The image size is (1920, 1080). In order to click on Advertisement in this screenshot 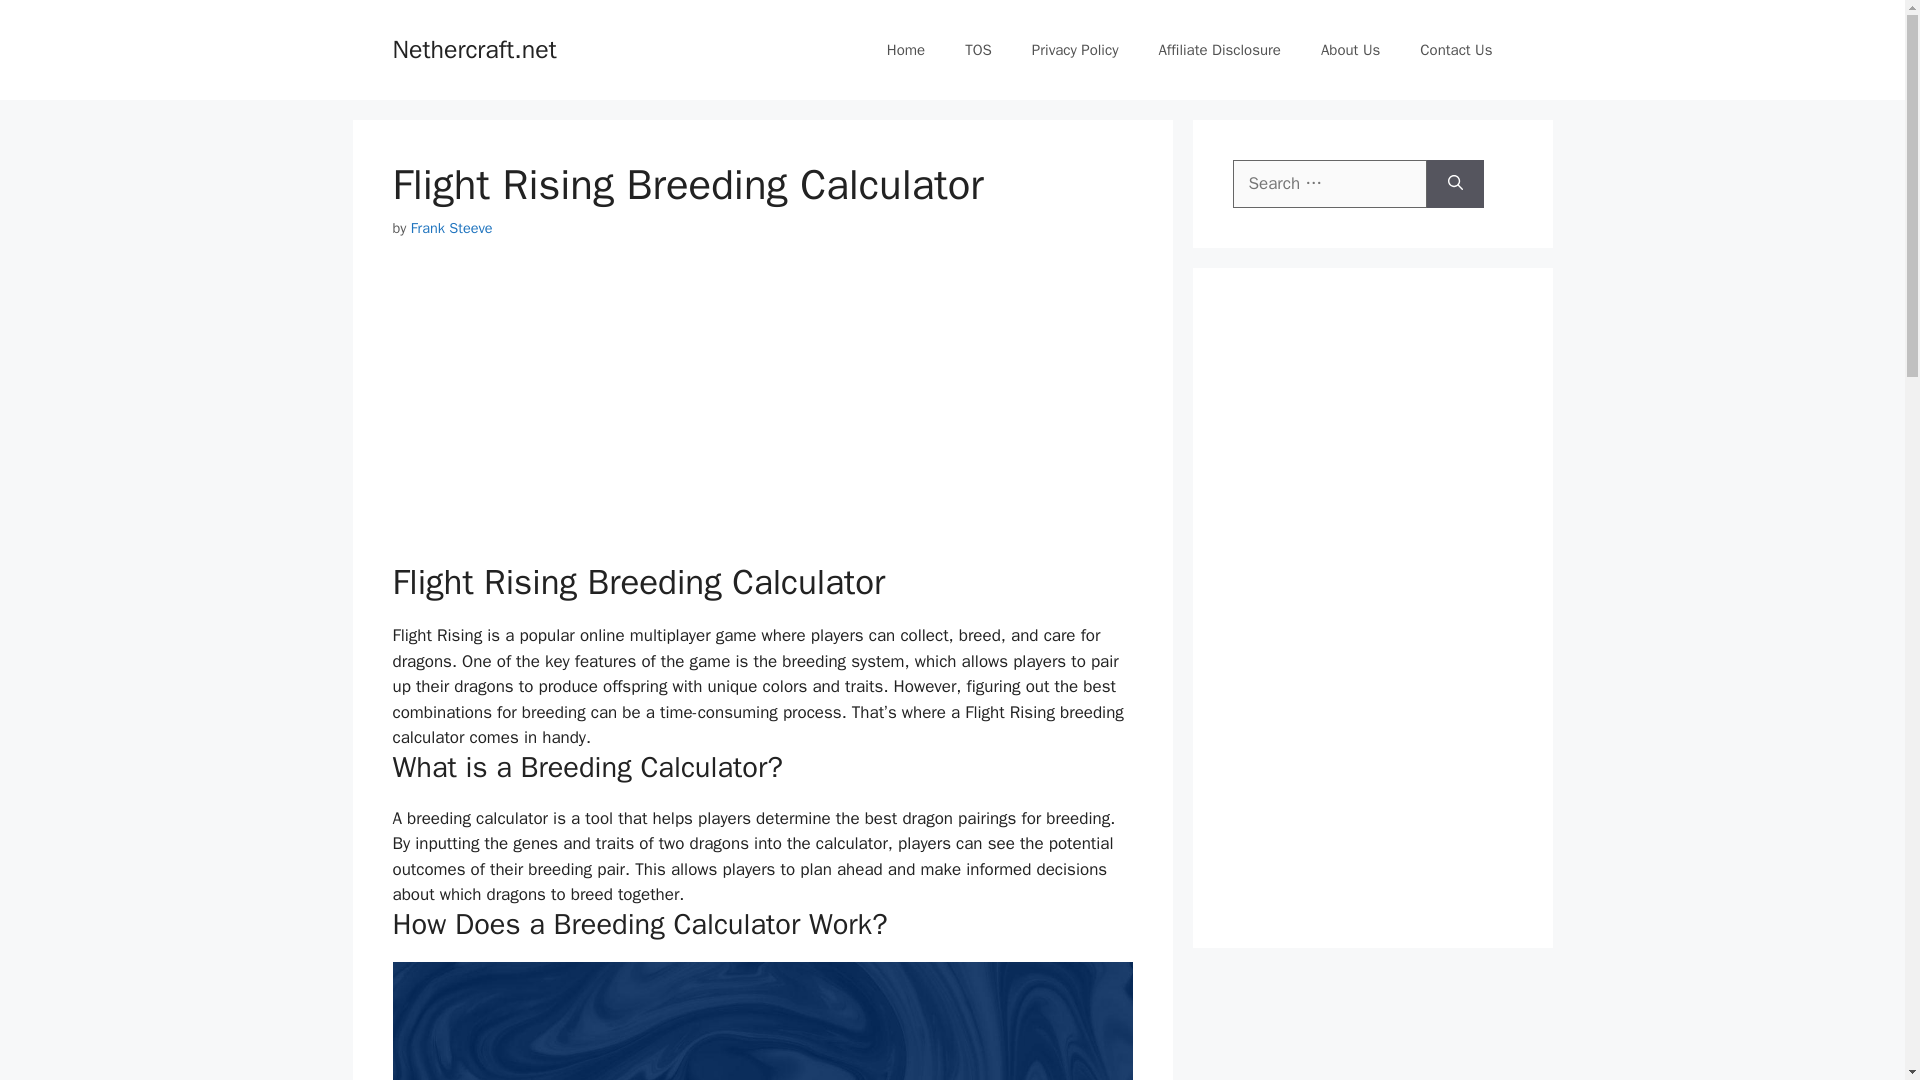, I will do `click(762, 412)`.